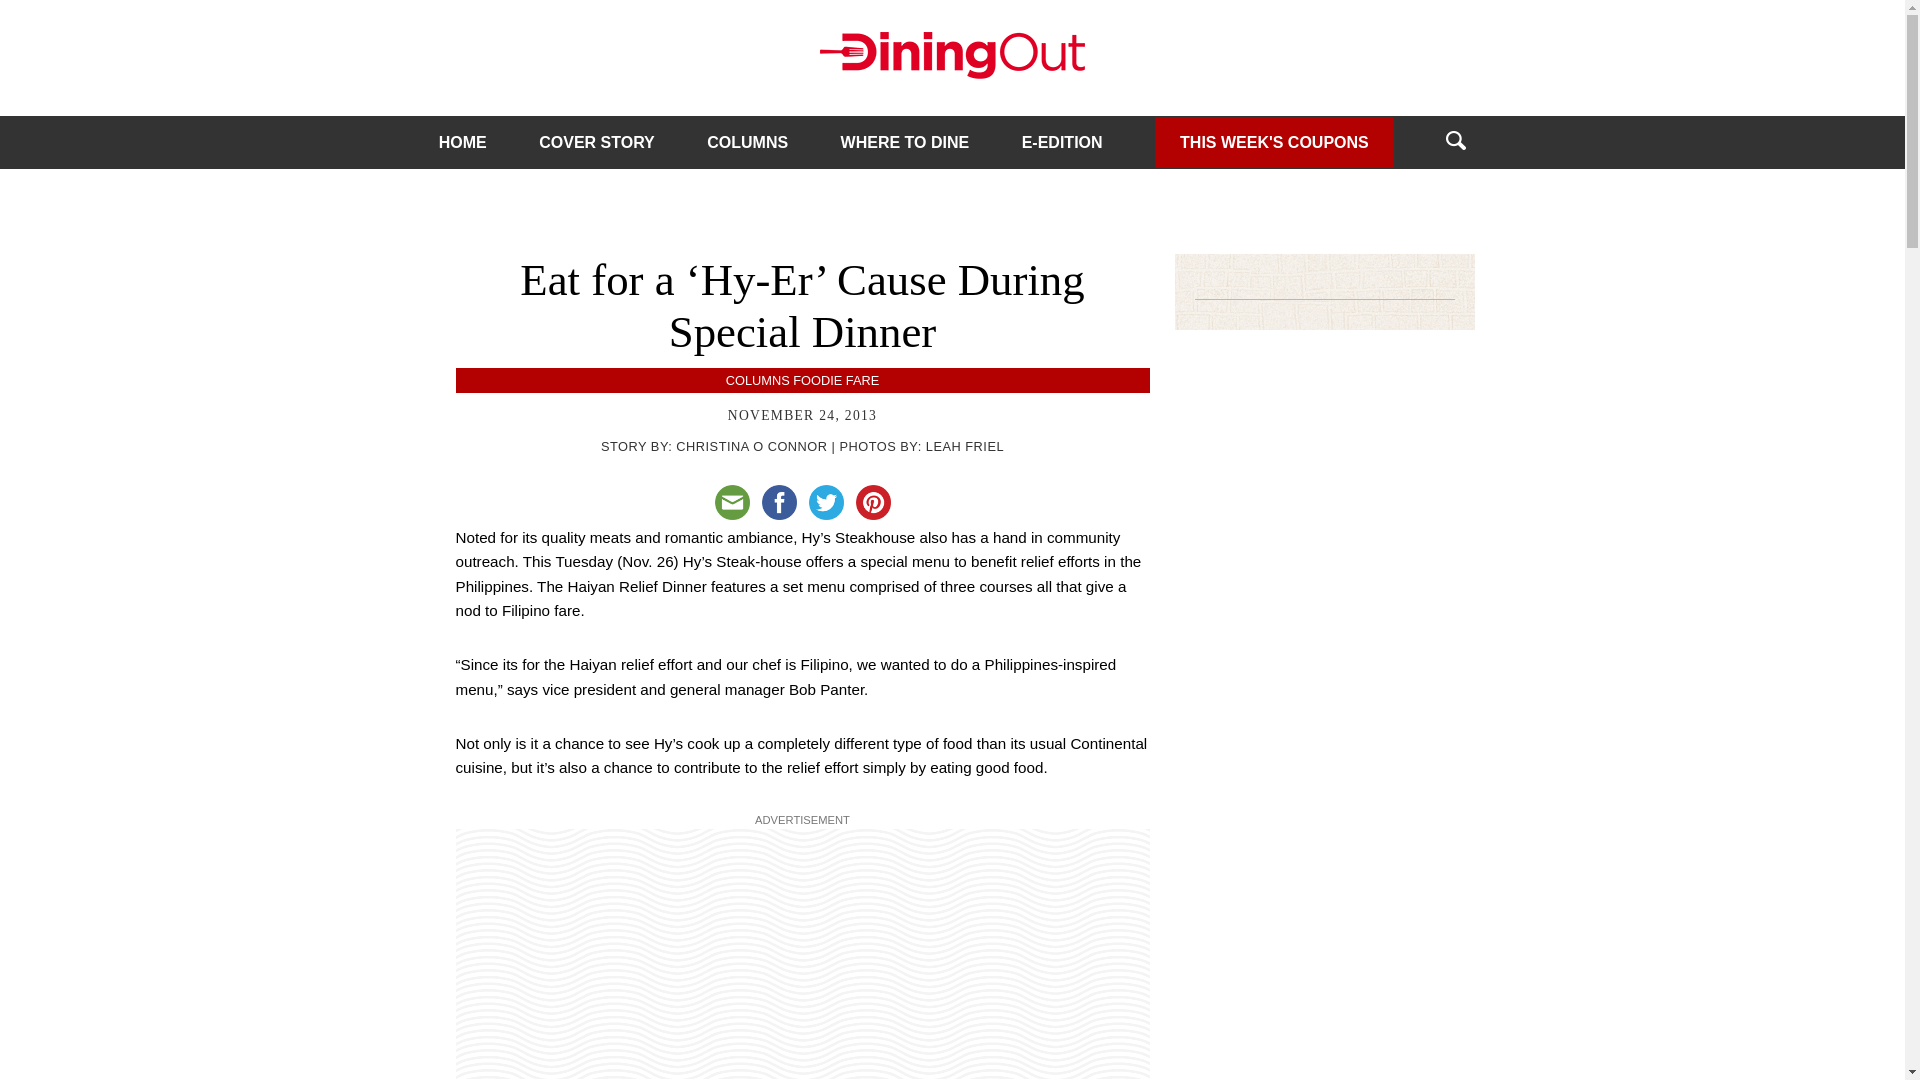 The image size is (1920, 1080). I want to click on FOODIE FARE, so click(836, 380).